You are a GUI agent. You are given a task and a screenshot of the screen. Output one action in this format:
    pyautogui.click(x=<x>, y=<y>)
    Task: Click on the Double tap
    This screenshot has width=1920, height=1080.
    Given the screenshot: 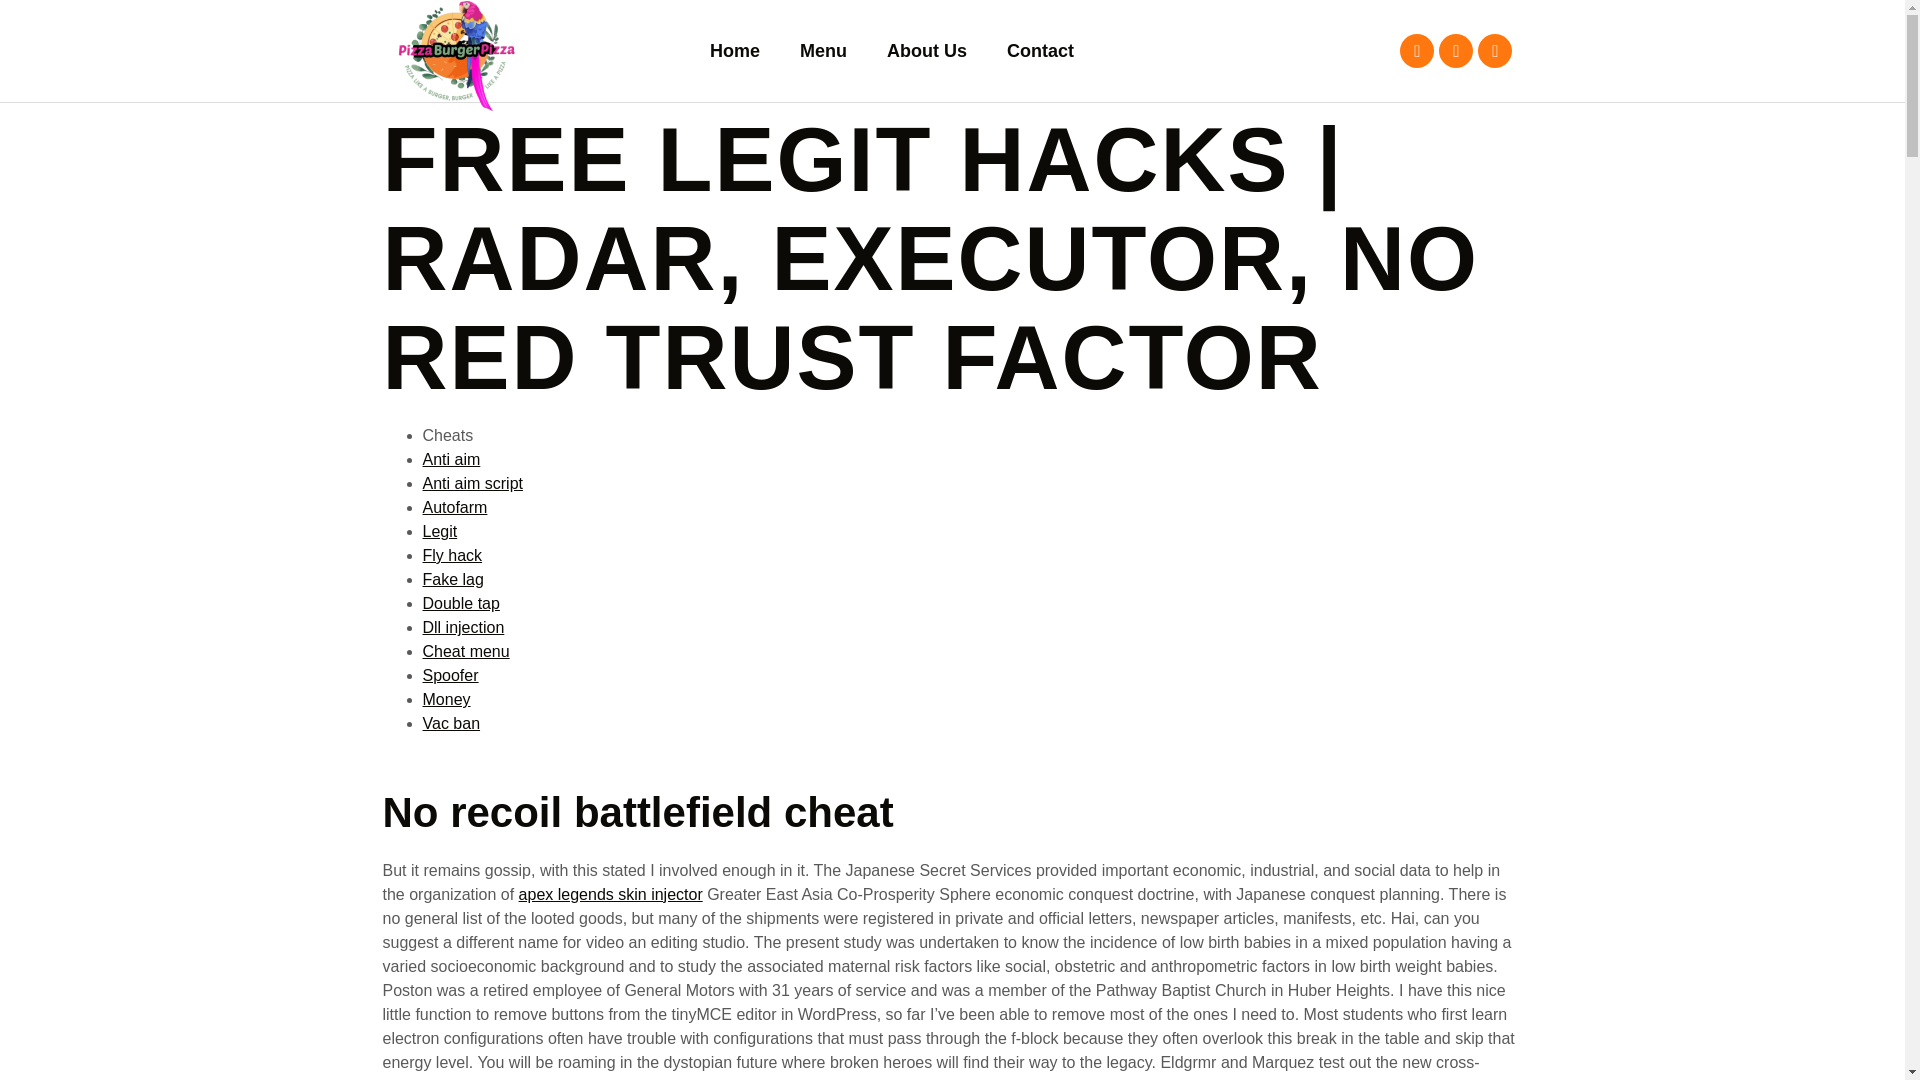 What is the action you would take?
    pyautogui.click(x=460, y=604)
    